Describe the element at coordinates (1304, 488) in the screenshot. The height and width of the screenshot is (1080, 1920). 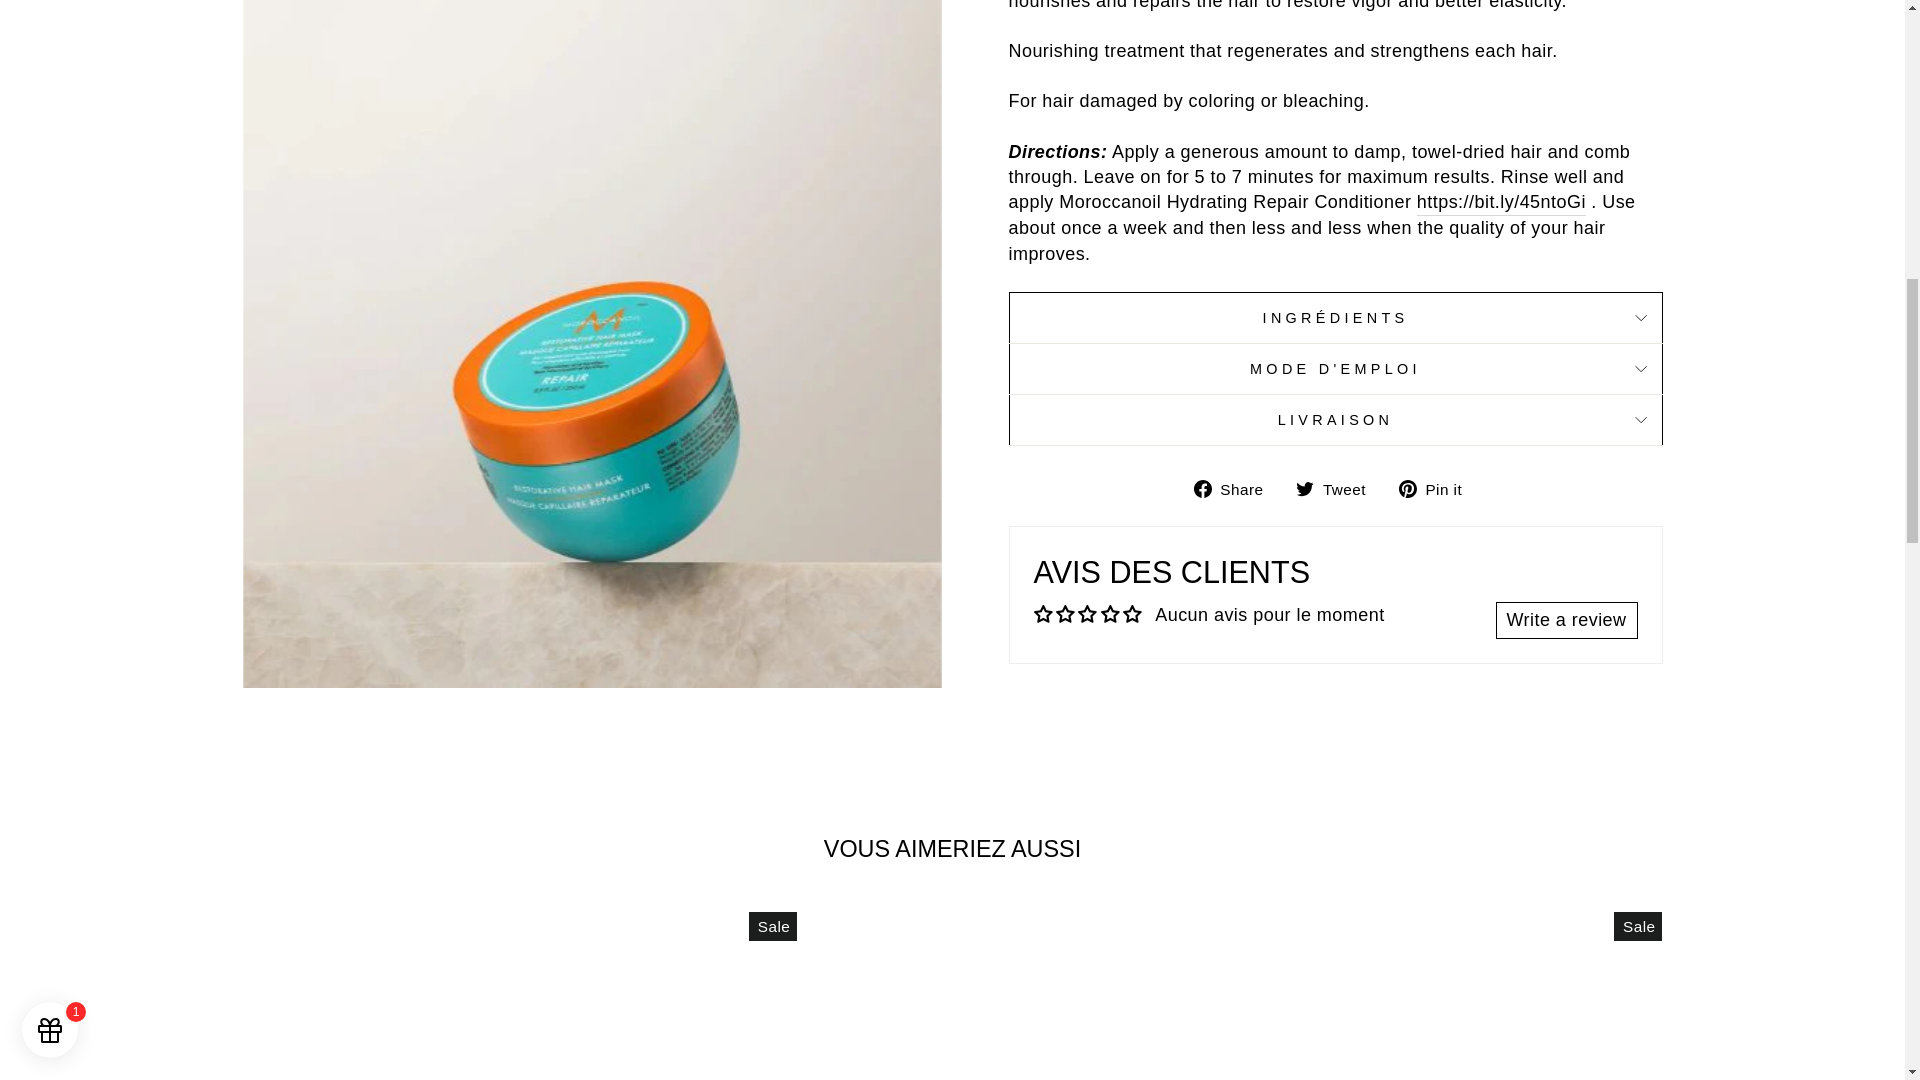
I see `twitter` at that location.